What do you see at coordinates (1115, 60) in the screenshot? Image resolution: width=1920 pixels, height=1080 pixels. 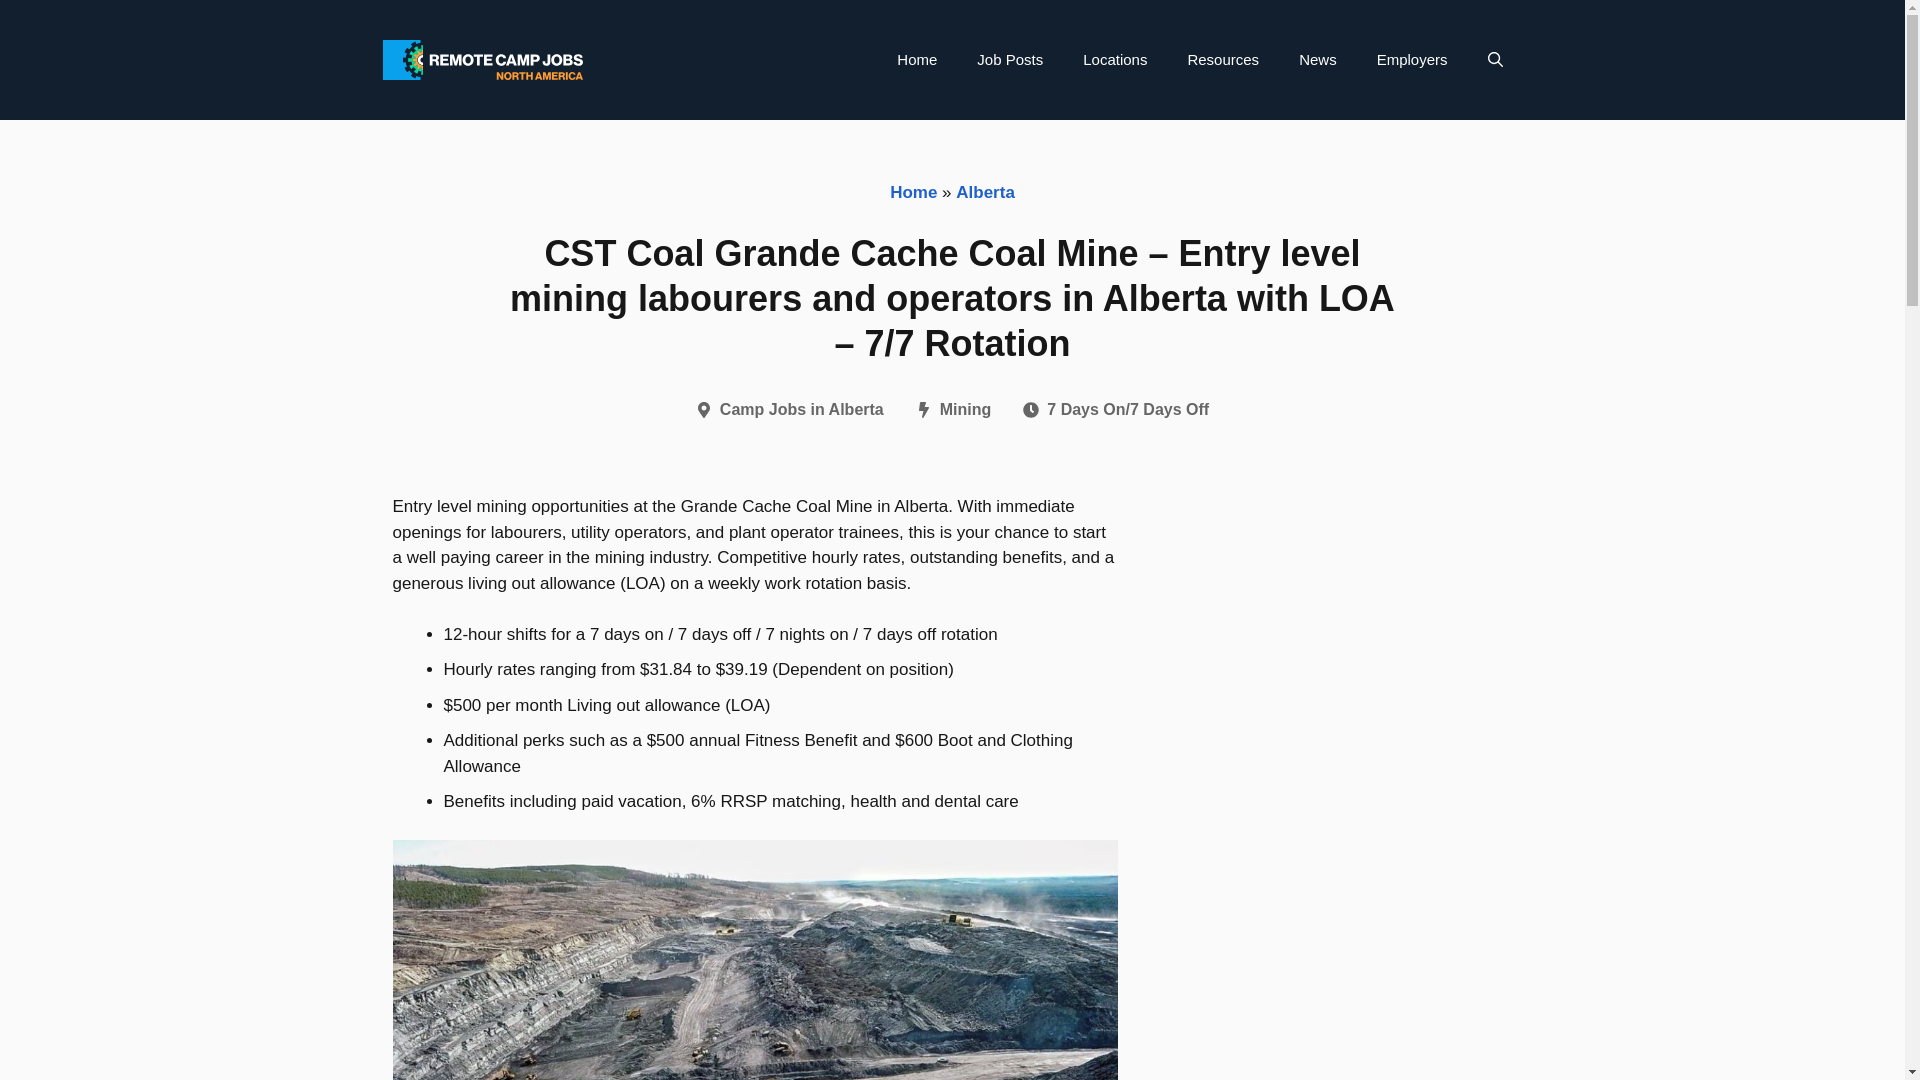 I see `Locations` at bounding box center [1115, 60].